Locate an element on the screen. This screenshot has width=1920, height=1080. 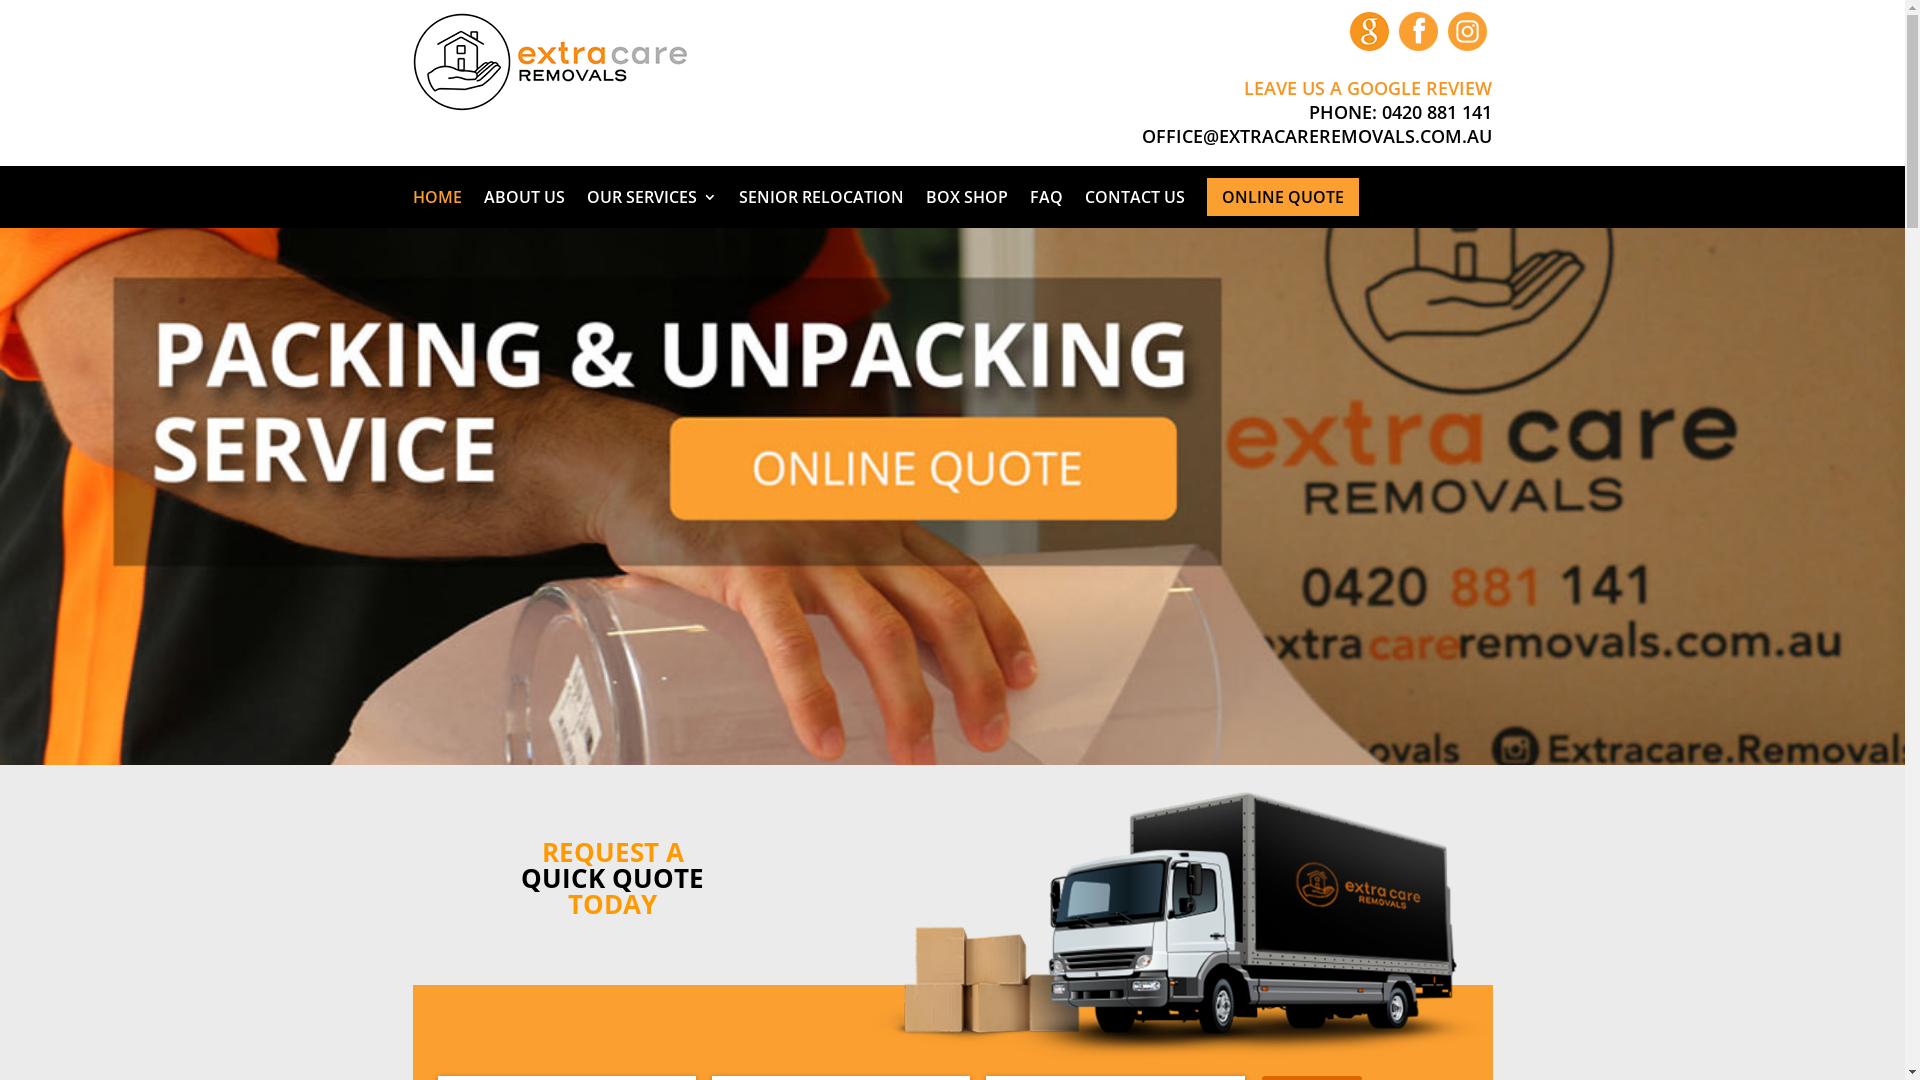
CONTACT US is located at coordinates (1134, 197).